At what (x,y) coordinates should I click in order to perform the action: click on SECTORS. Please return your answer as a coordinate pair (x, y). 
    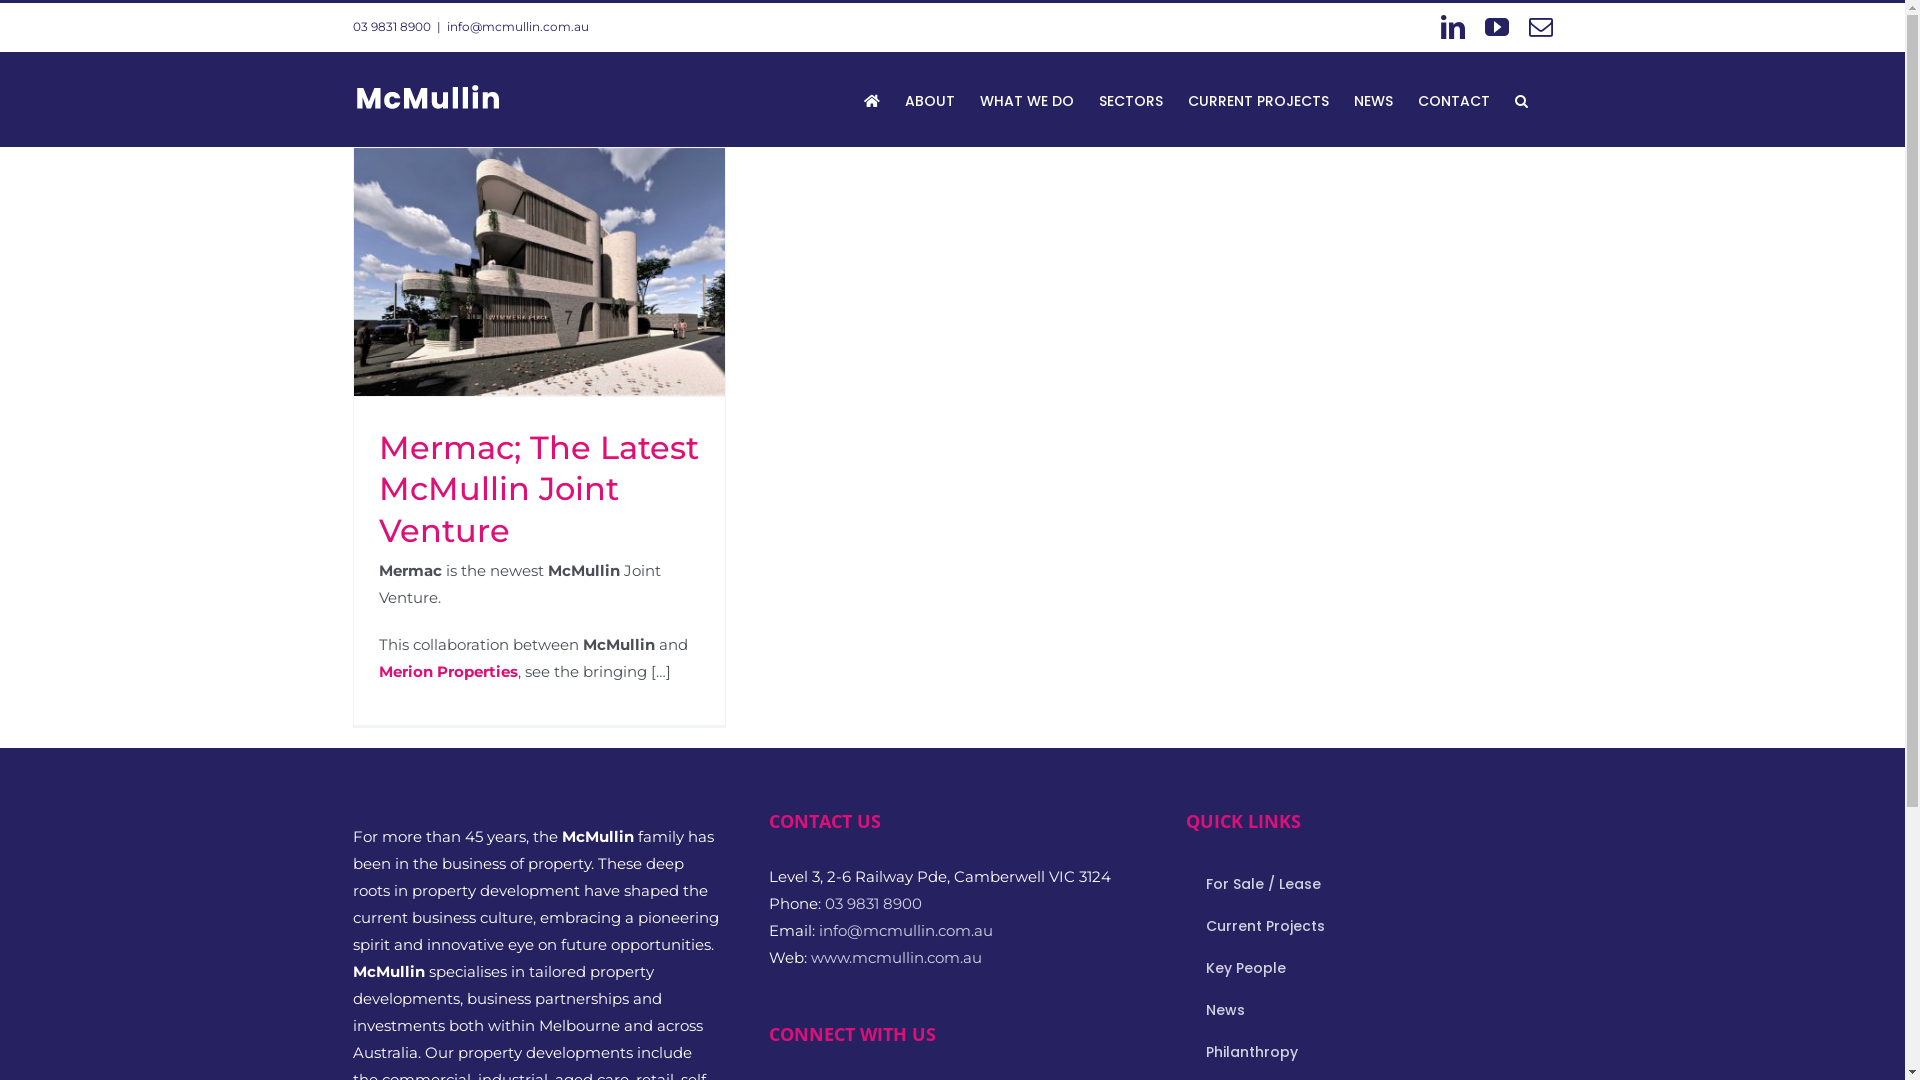
    Looking at the image, I should click on (1130, 99).